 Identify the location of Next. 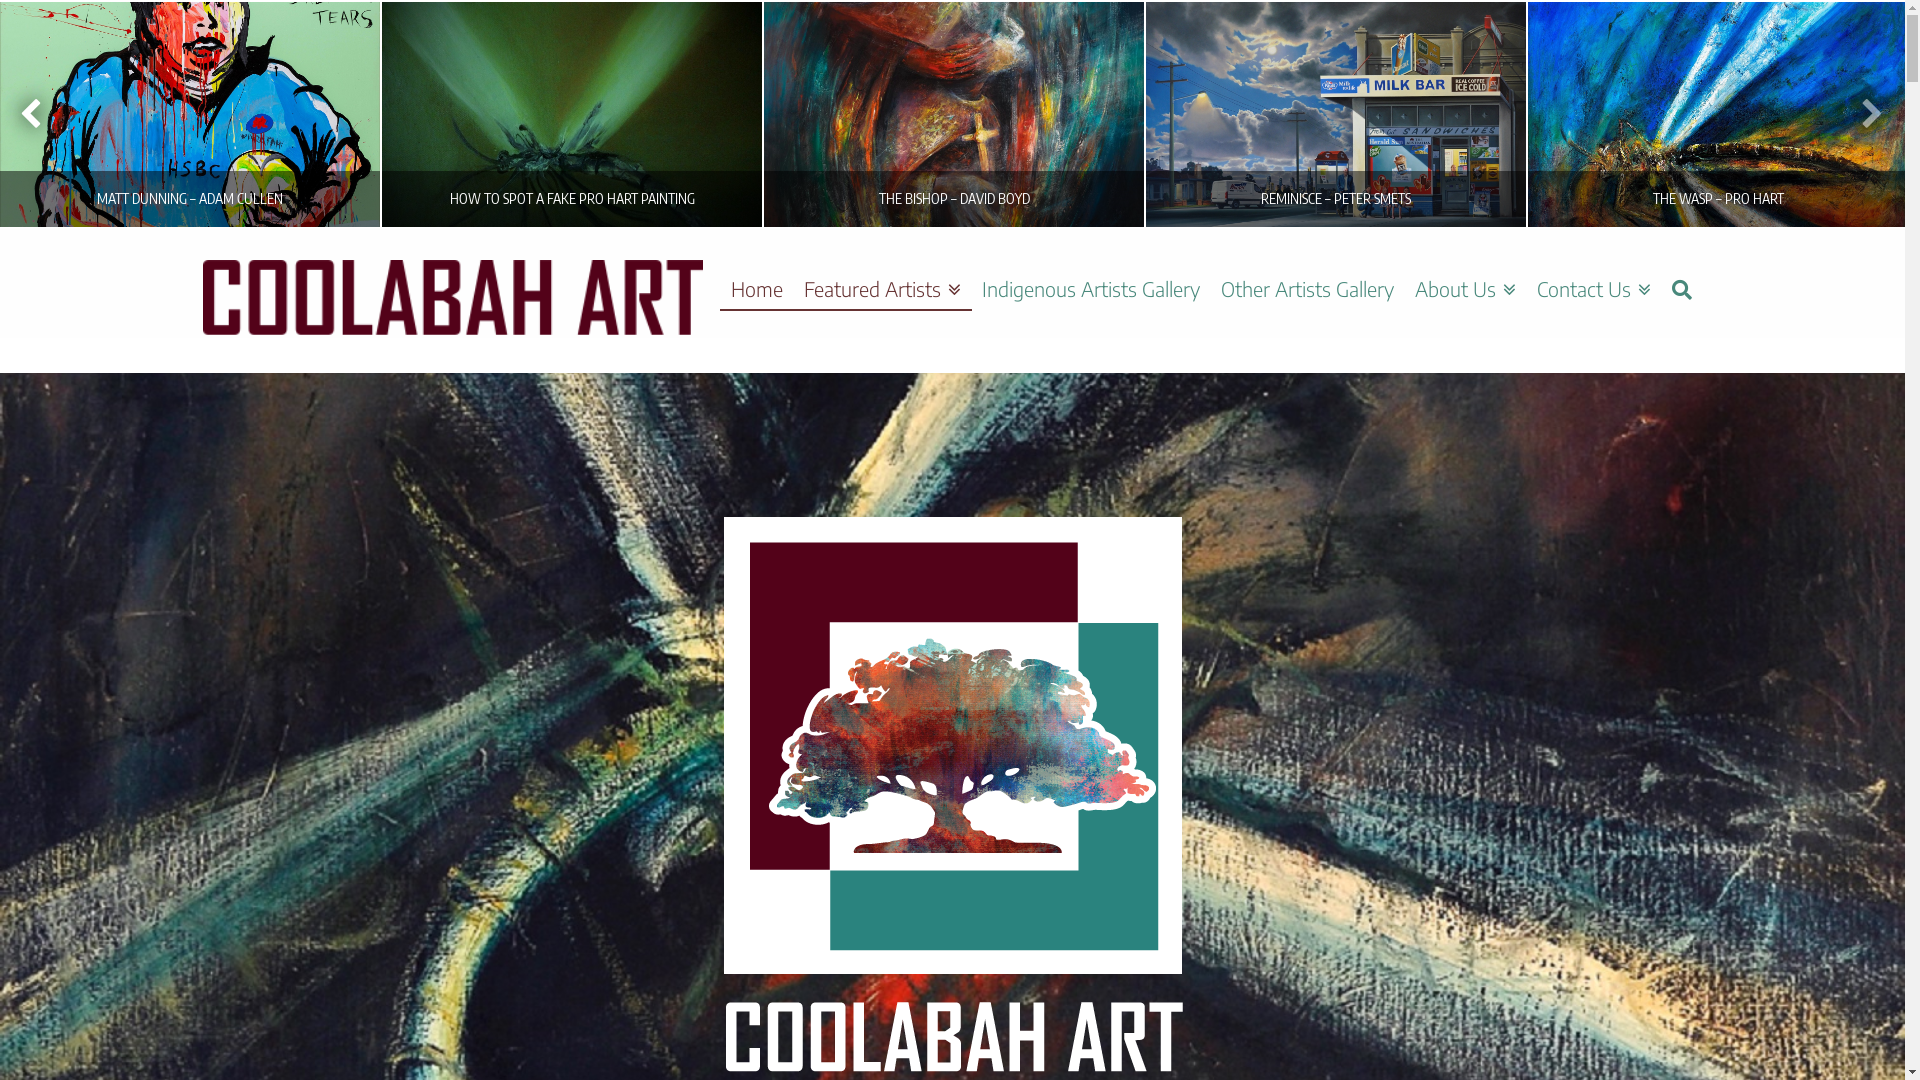
(1862, 114).